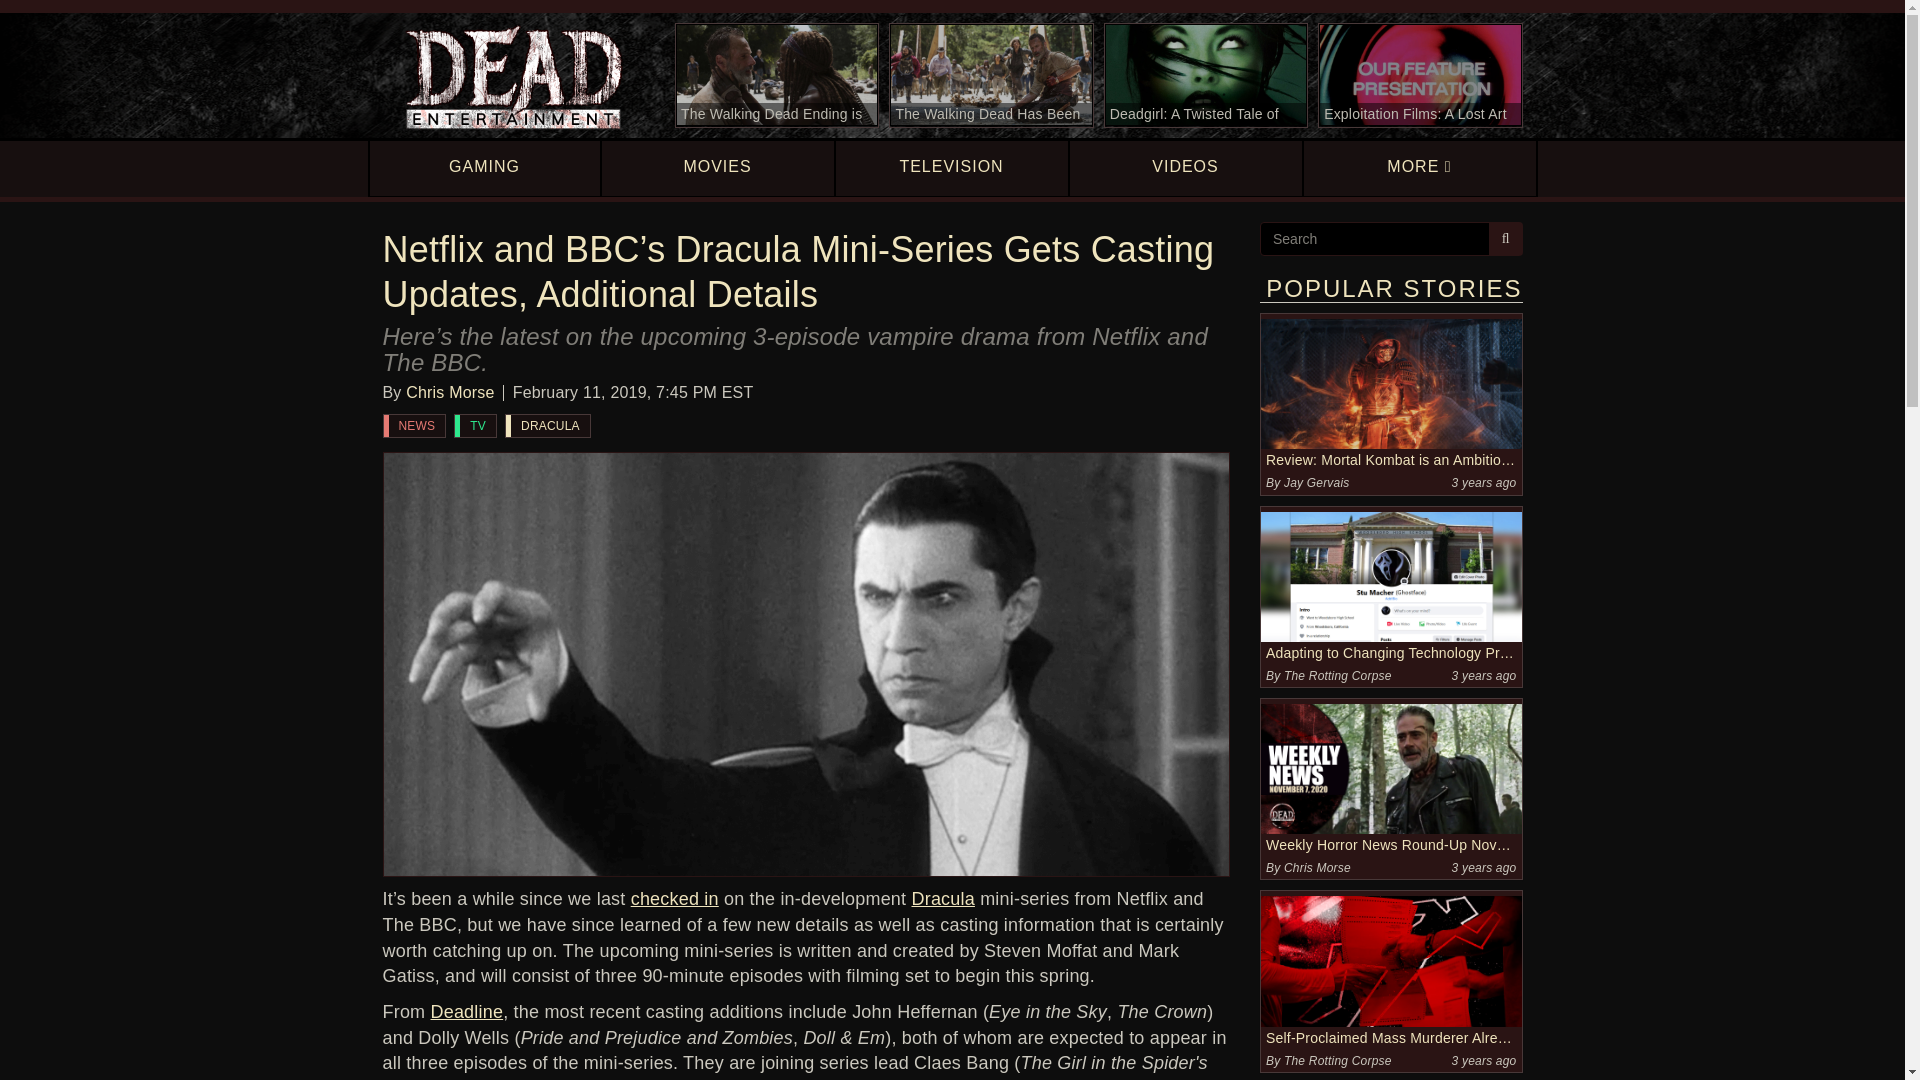 Image resolution: width=1920 pixels, height=1080 pixels. I want to click on TV, so click(475, 426).